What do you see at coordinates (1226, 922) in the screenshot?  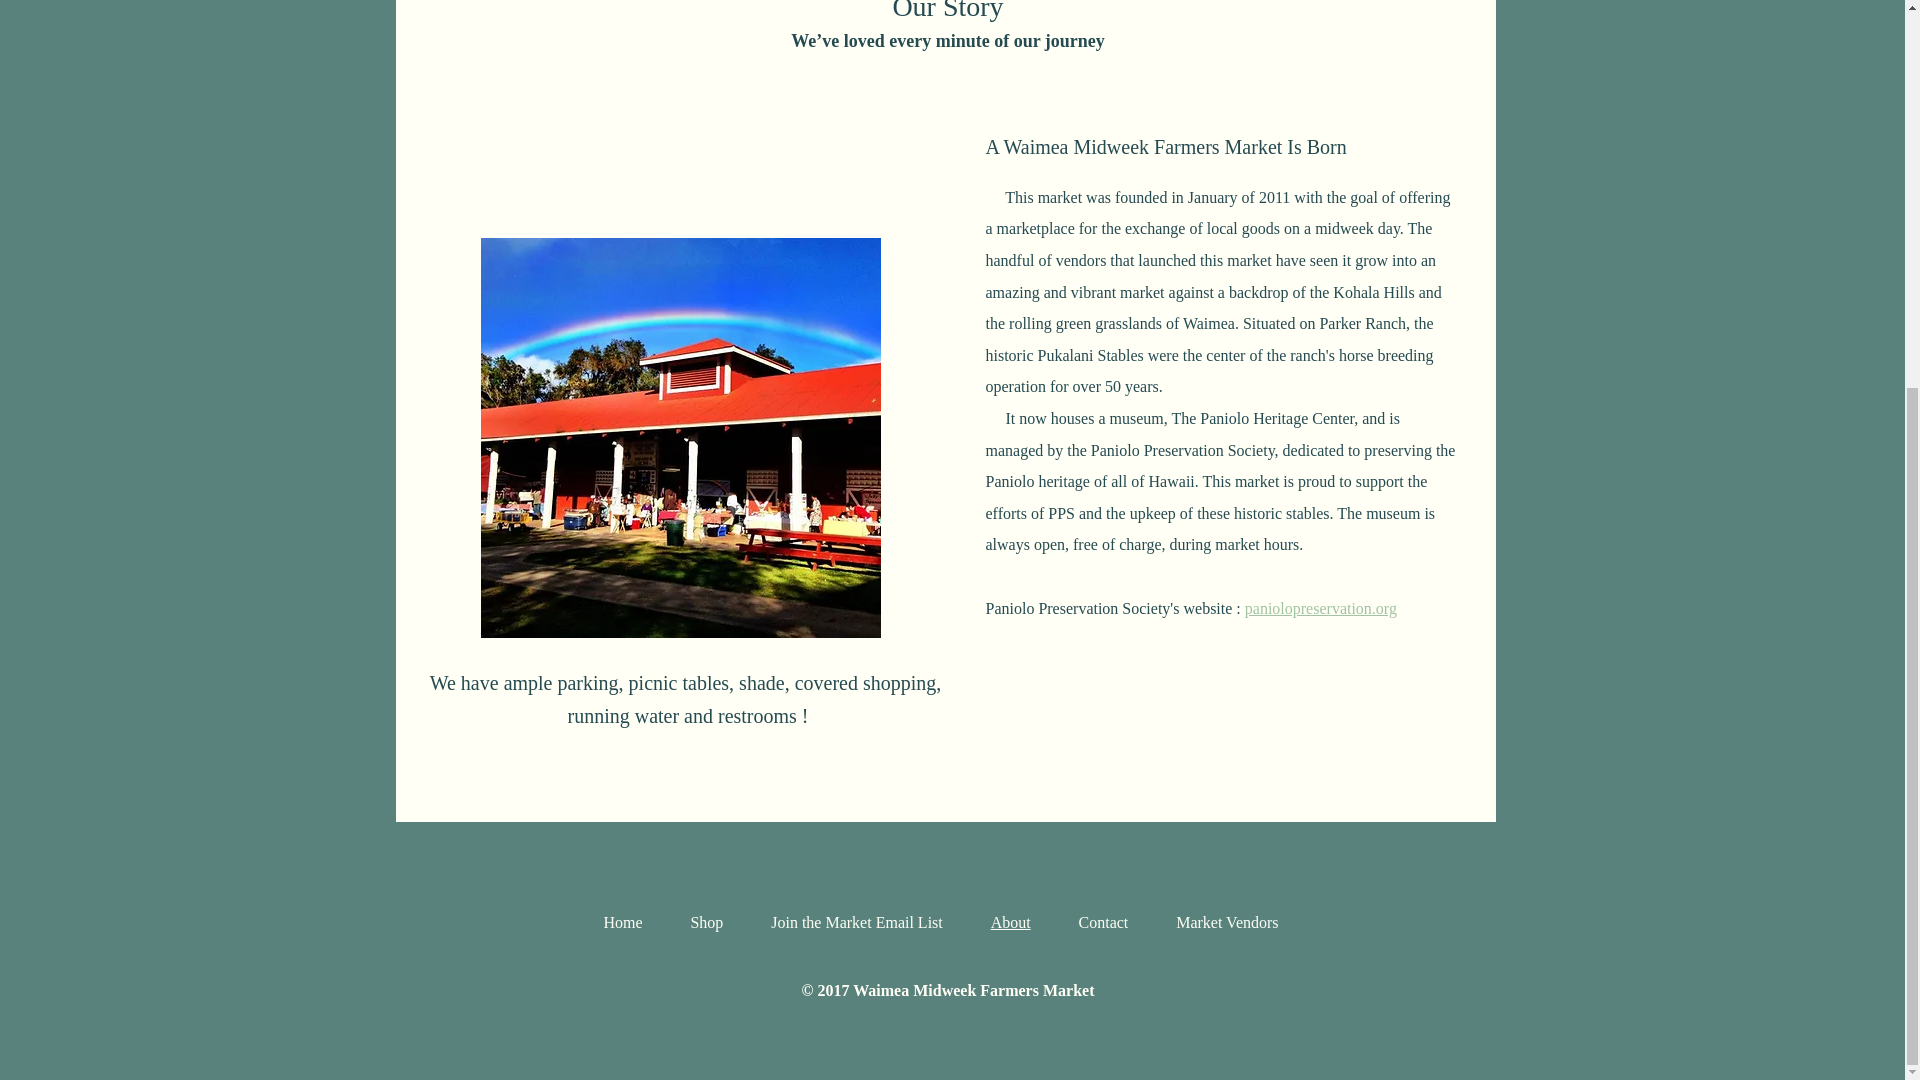 I see `Market Vendors` at bounding box center [1226, 922].